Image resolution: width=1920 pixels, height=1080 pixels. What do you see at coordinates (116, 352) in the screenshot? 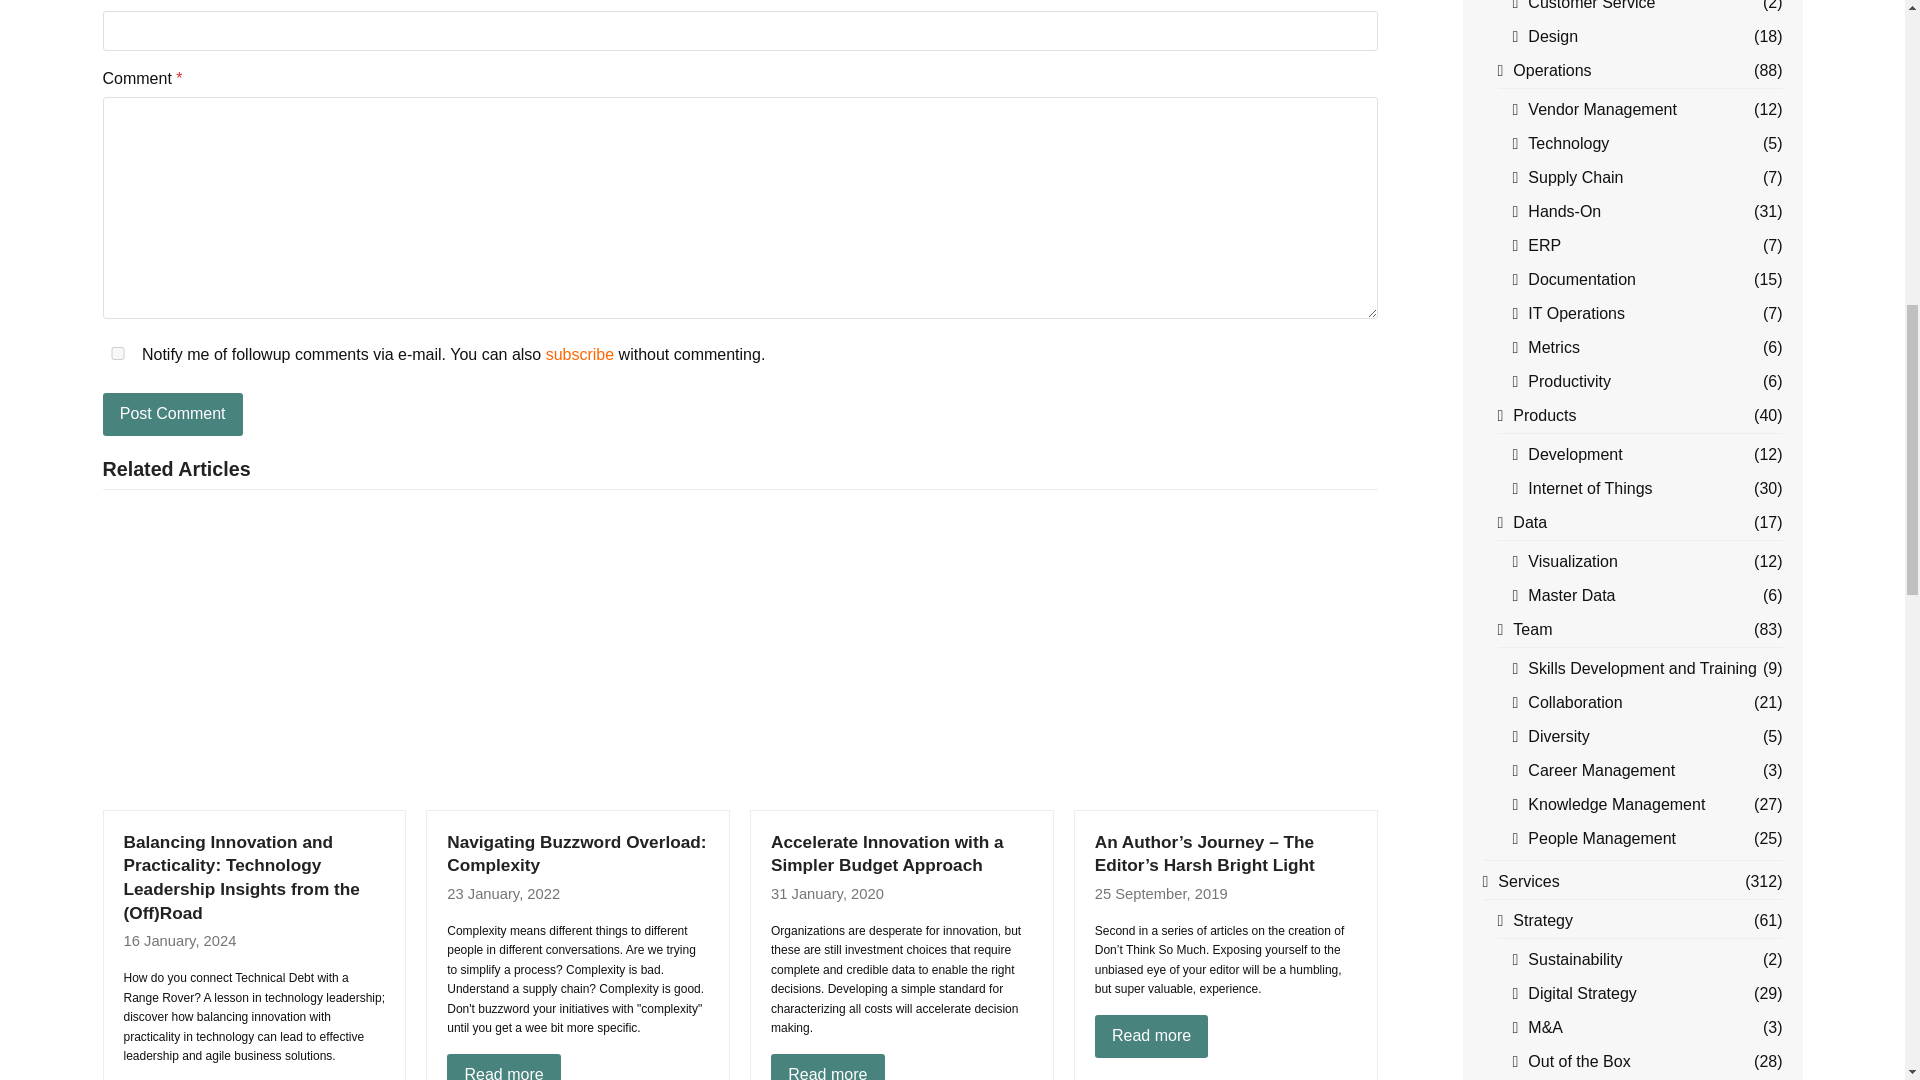
I see `yes` at bounding box center [116, 352].